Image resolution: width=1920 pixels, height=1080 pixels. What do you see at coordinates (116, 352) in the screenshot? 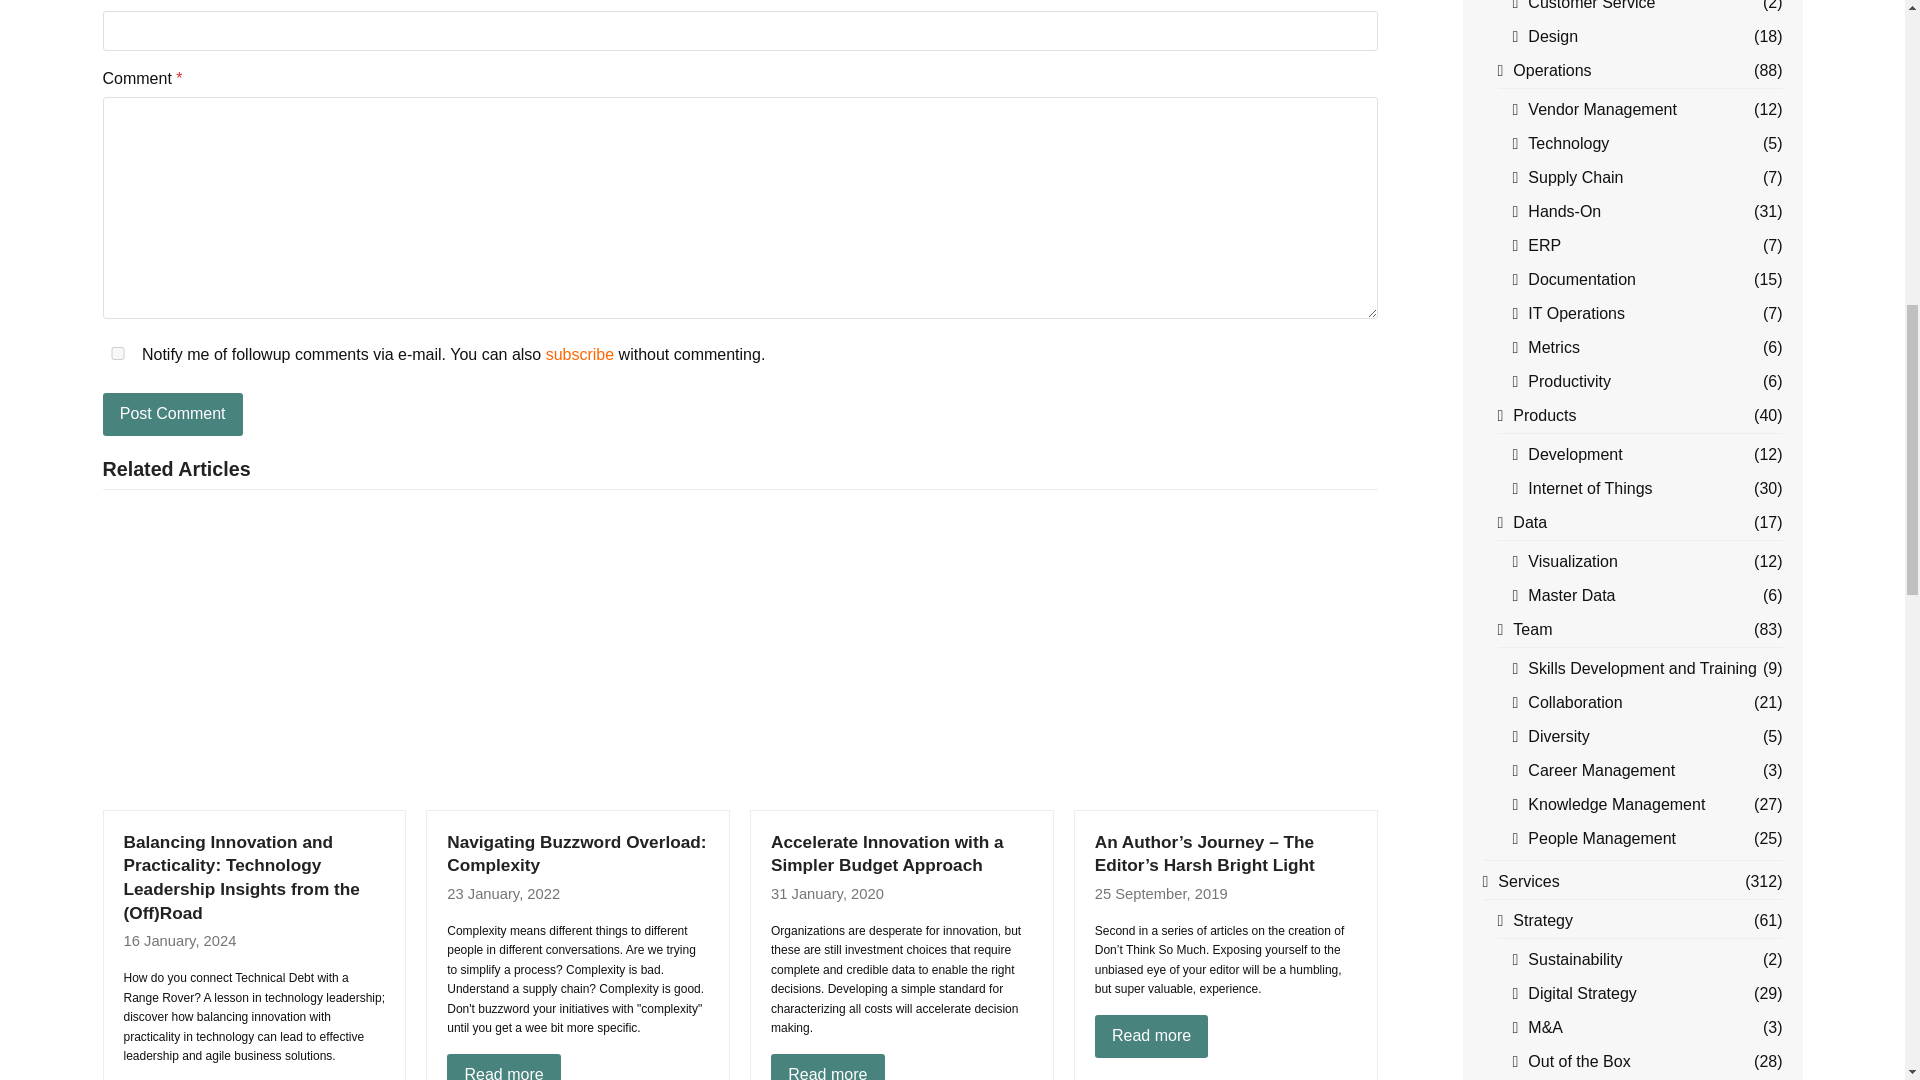
I see `yes` at bounding box center [116, 352].